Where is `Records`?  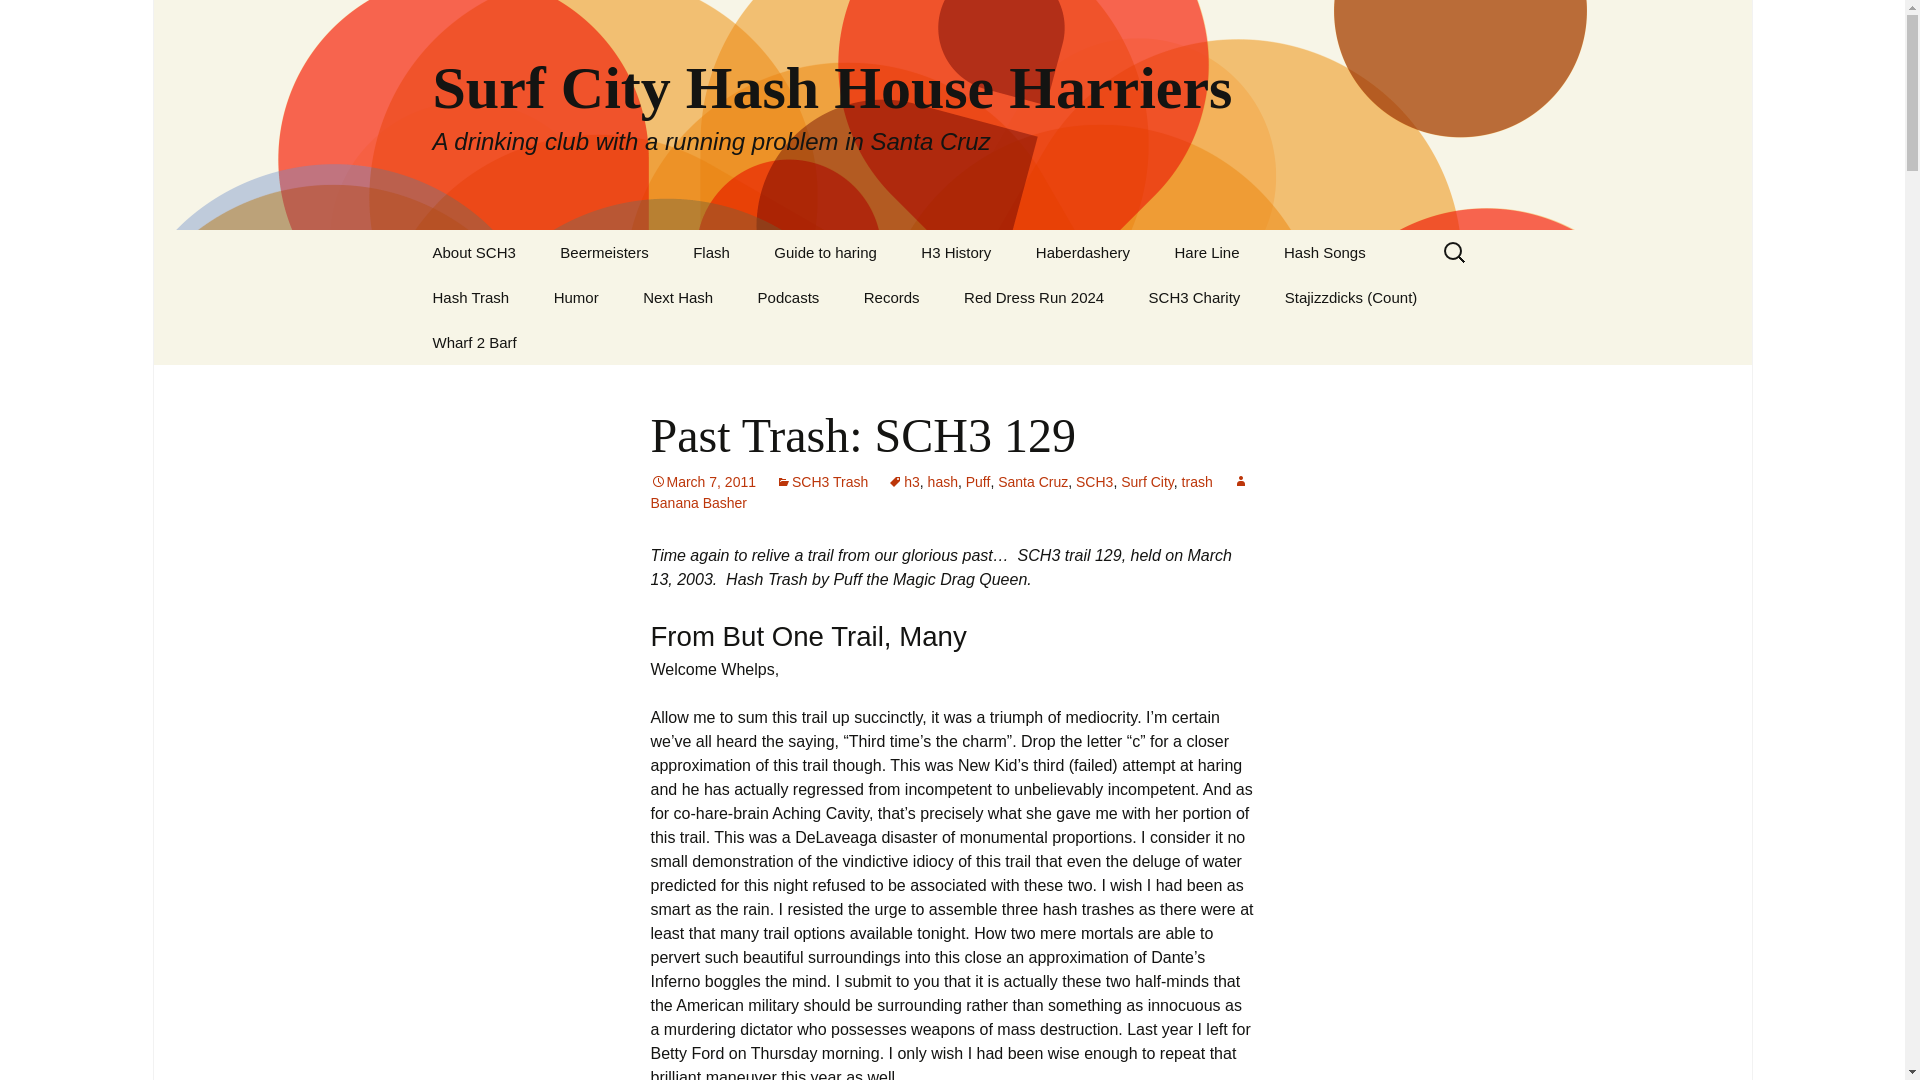
Records is located at coordinates (892, 297).